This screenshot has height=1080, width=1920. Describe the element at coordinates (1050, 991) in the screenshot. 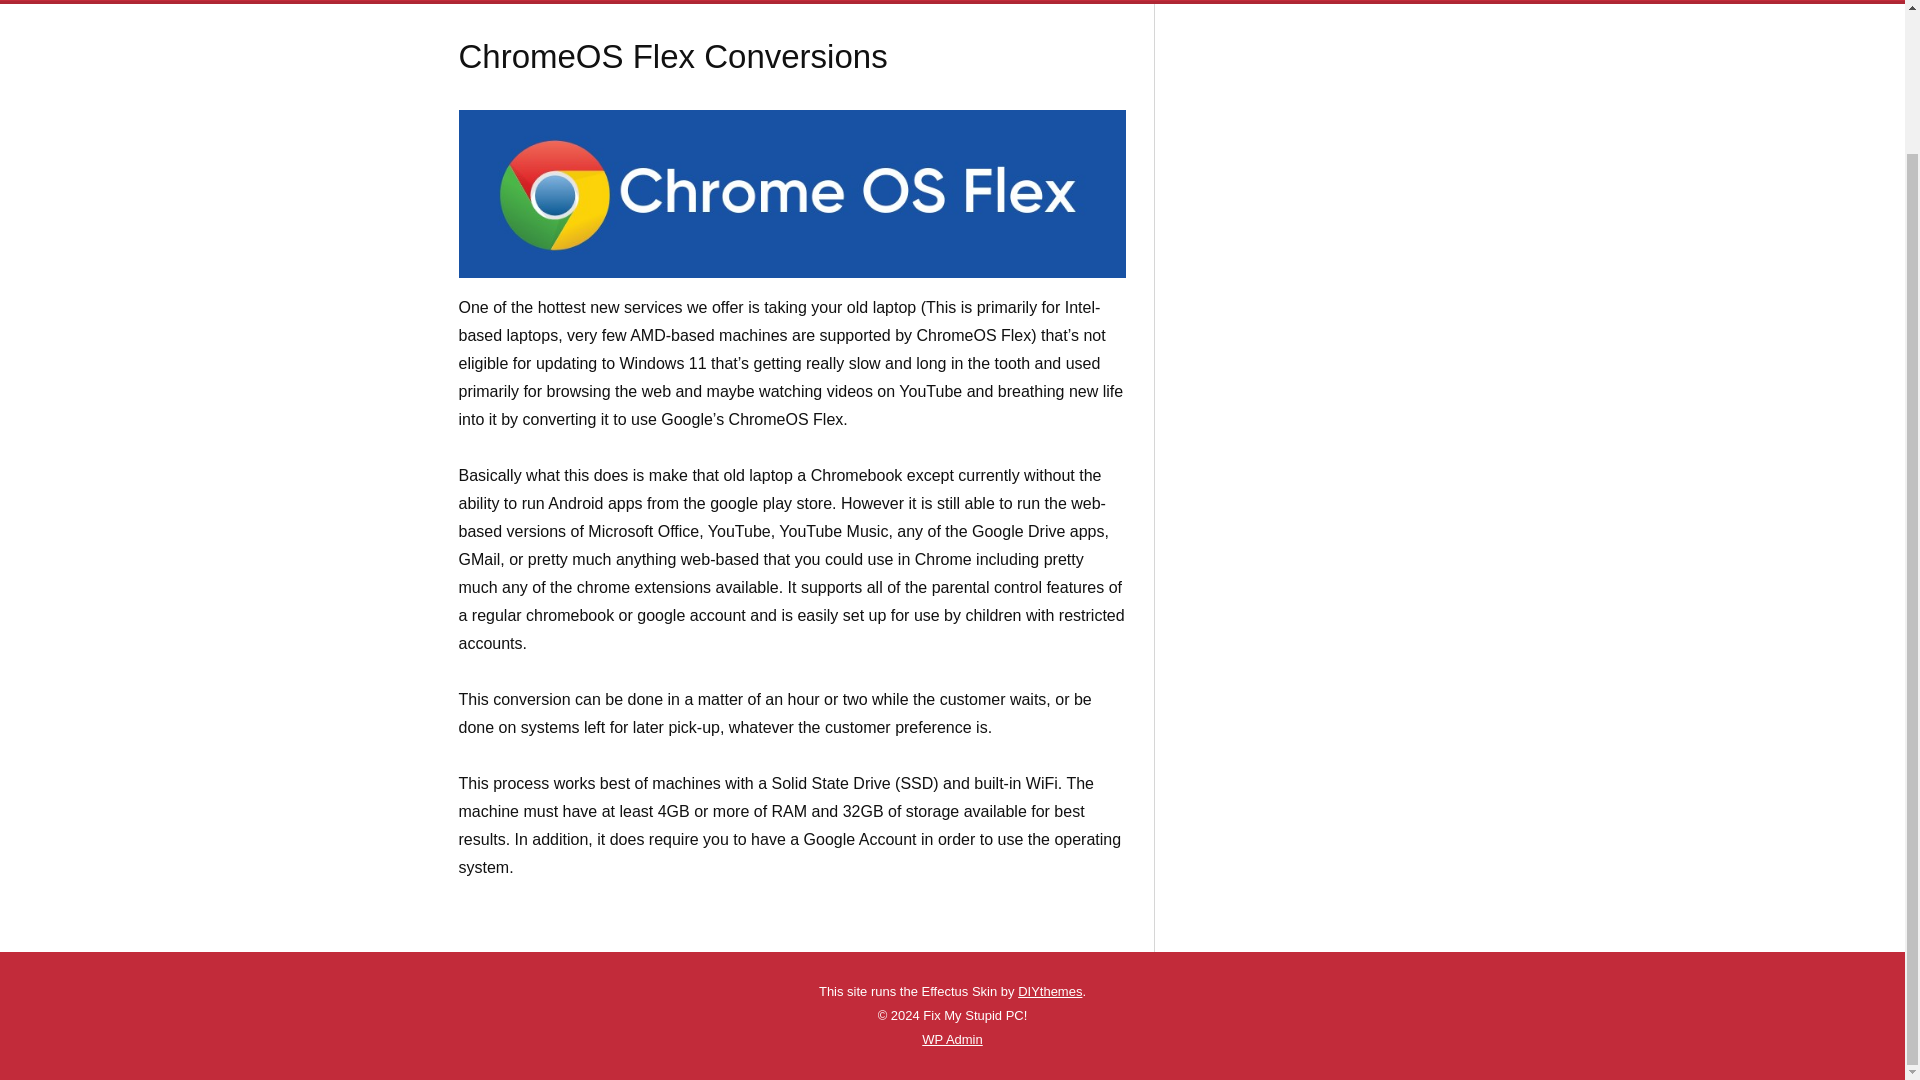

I see `DIYthemes` at that location.